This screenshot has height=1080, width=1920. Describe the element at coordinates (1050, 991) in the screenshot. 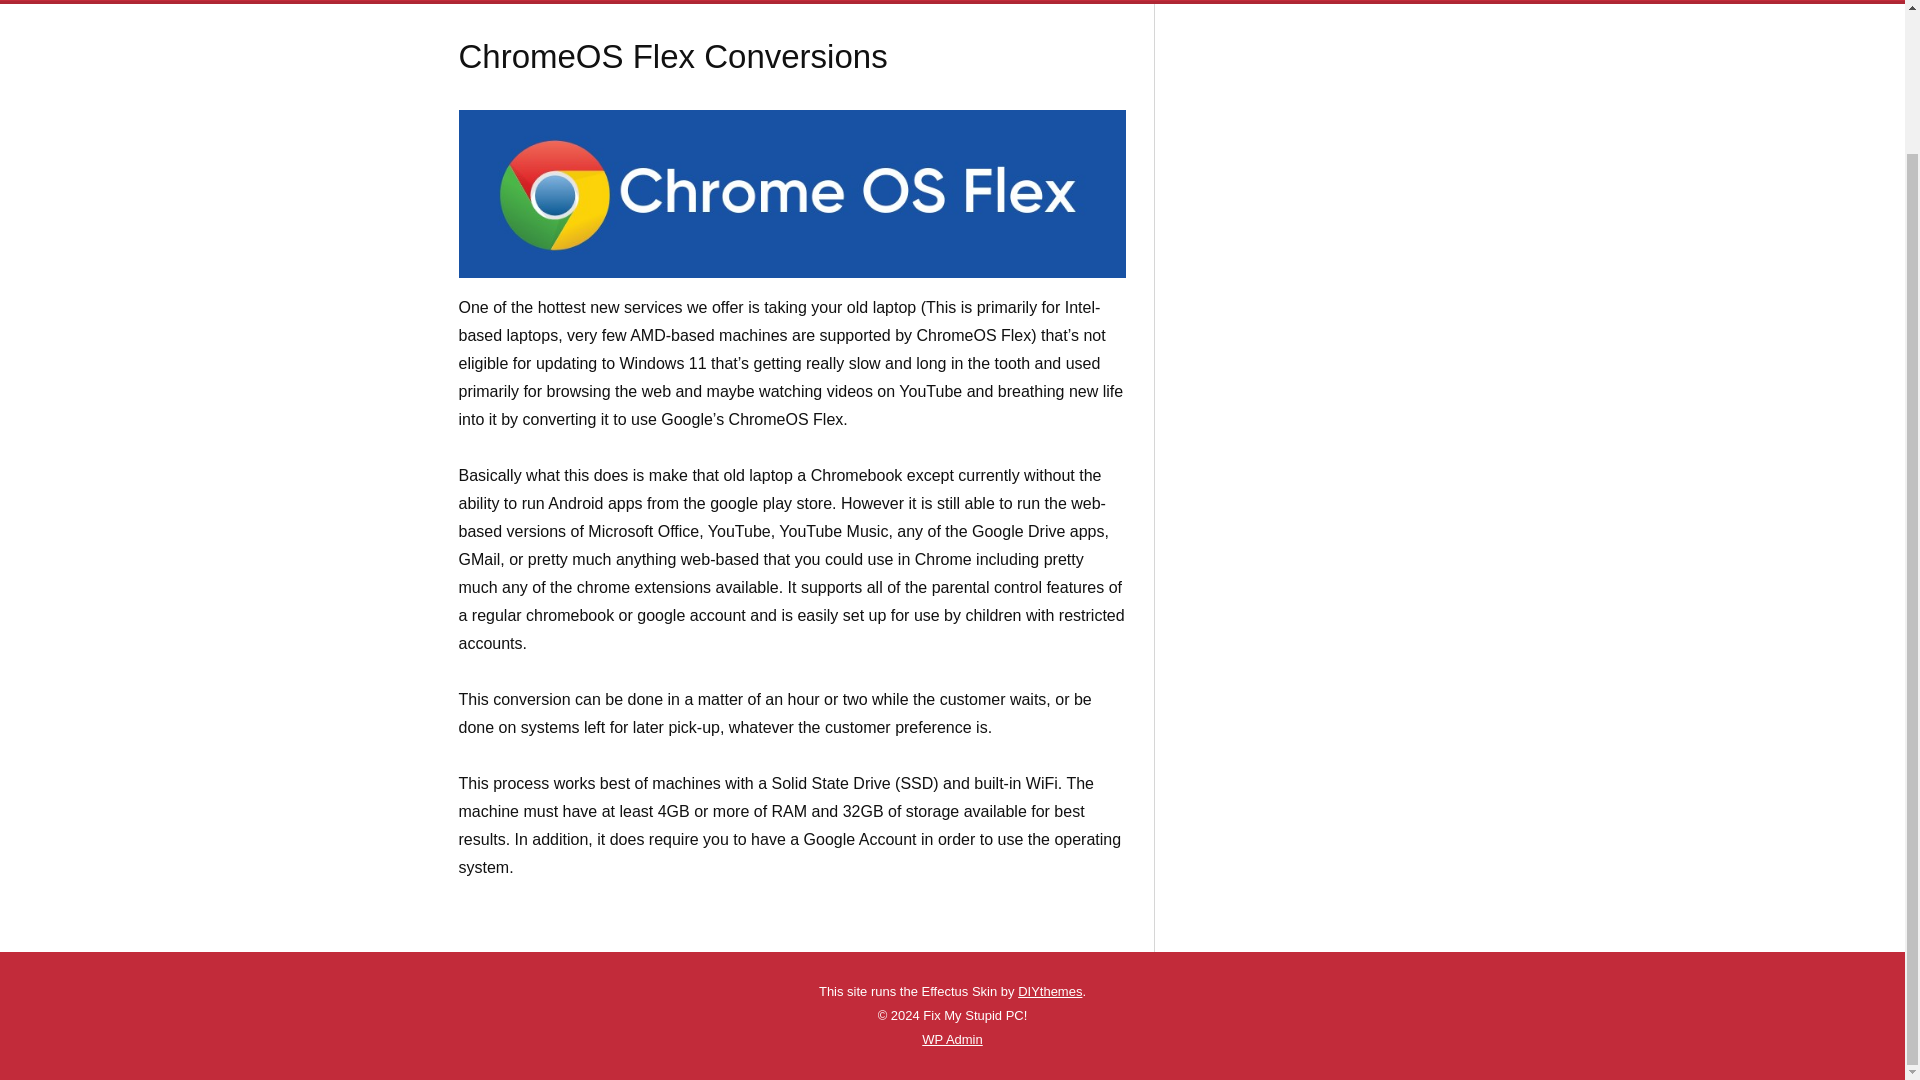

I see `DIYthemes` at that location.